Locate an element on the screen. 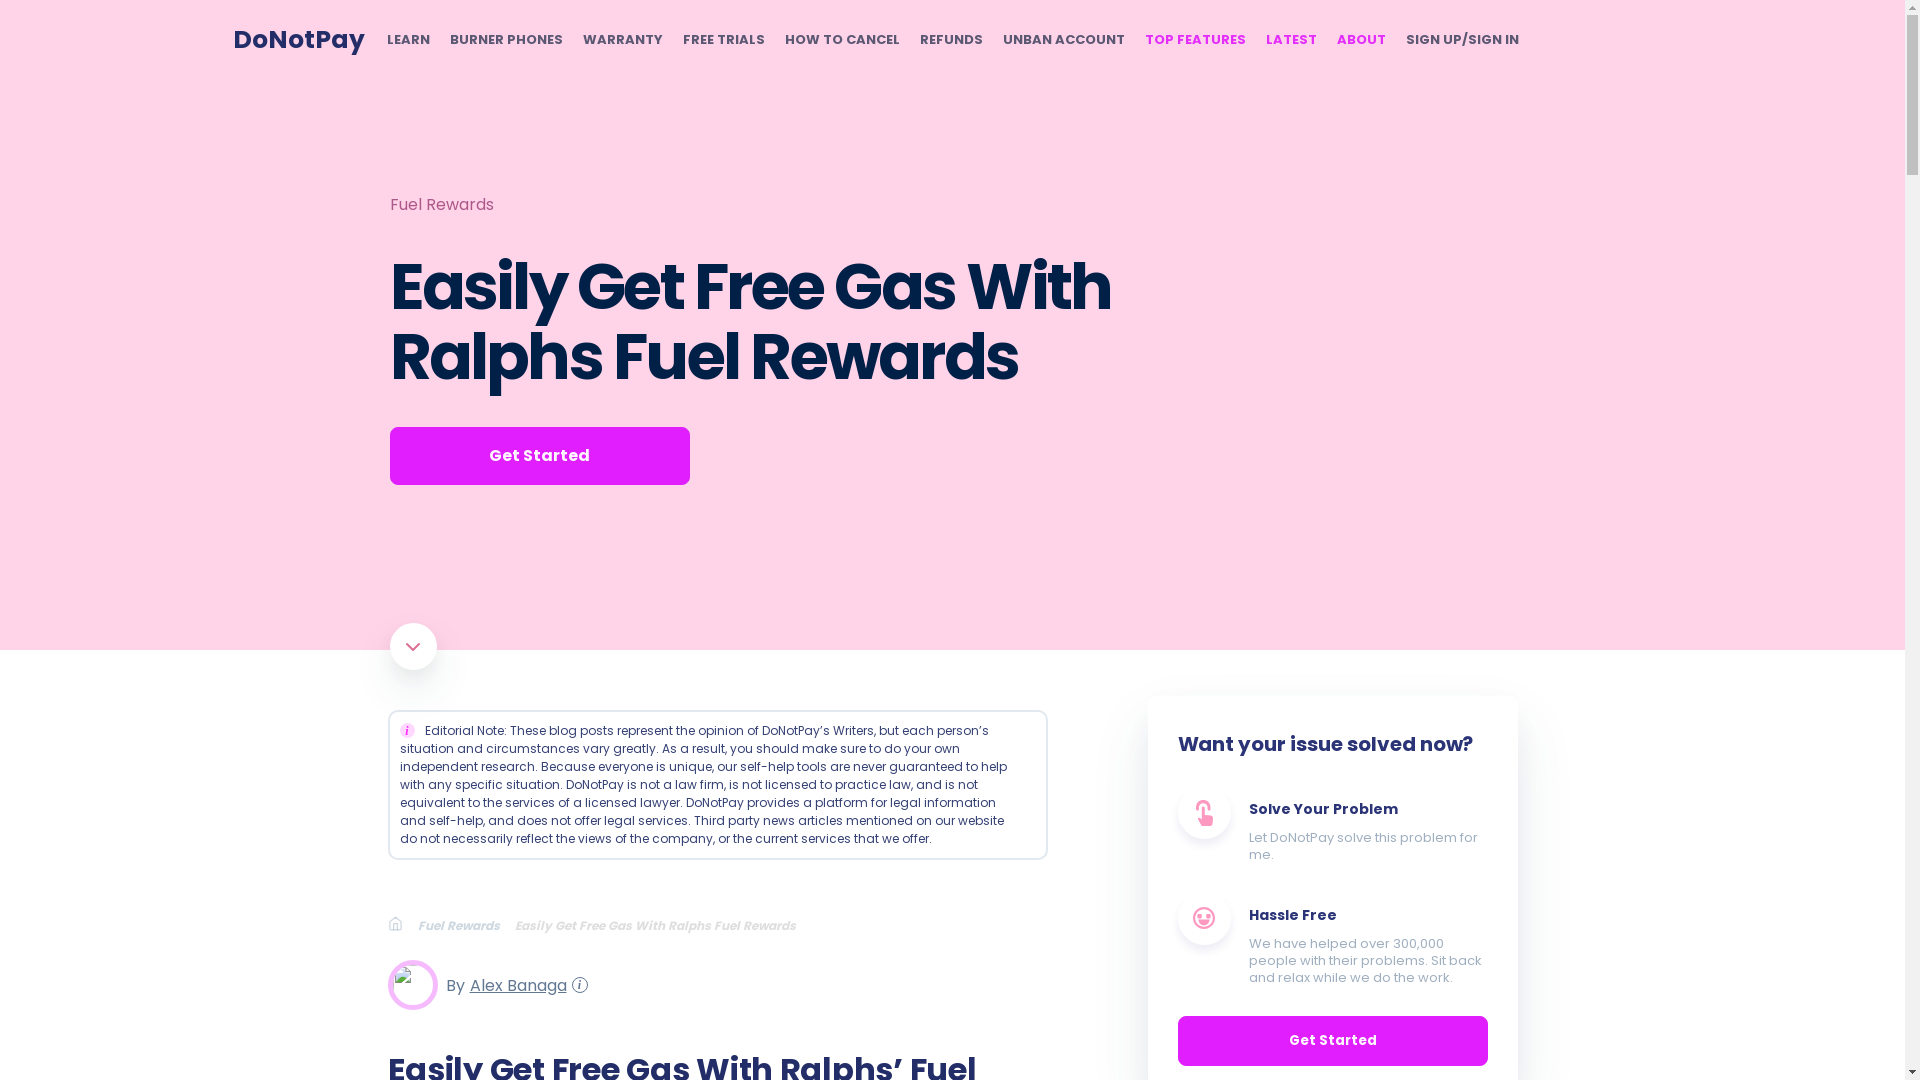 Image resolution: width=1920 pixels, height=1080 pixels. DoNotPay is located at coordinates (298, 39).